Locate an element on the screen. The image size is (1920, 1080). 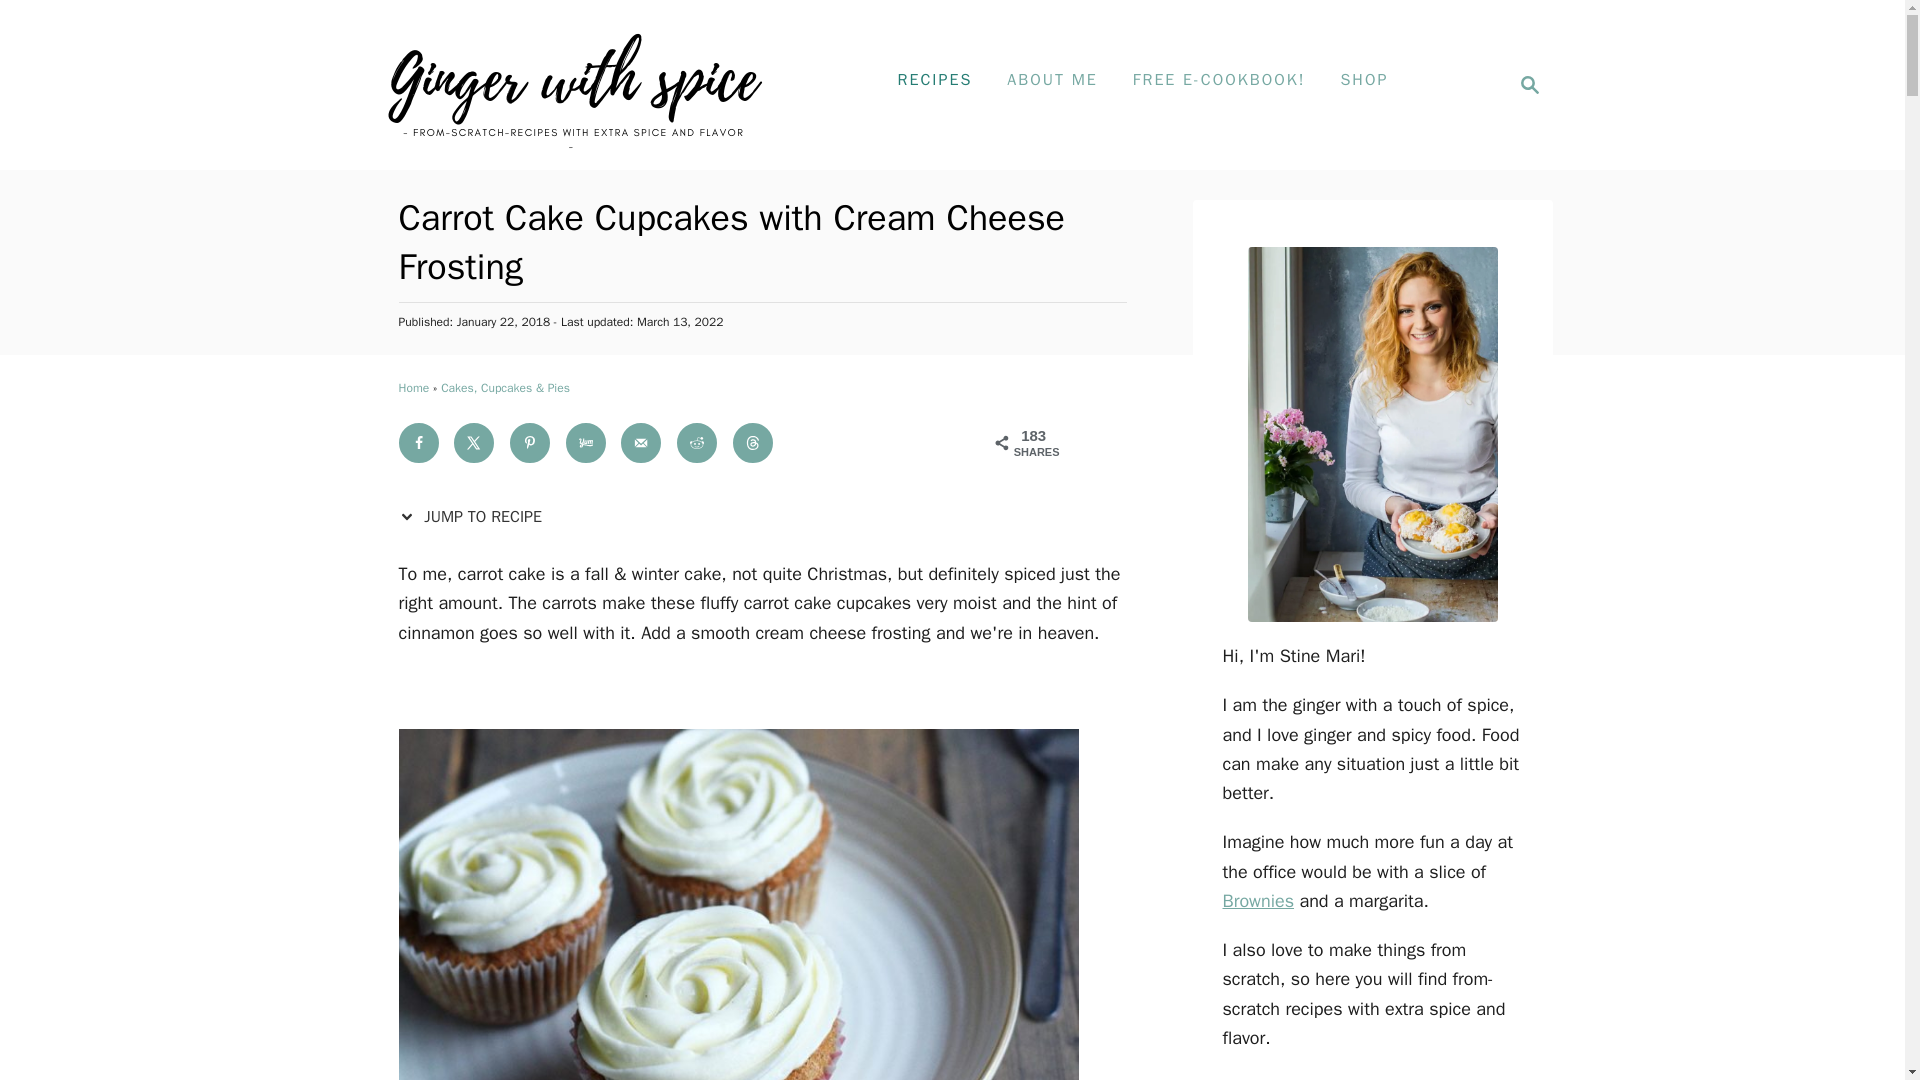
Share on Facebook is located at coordinates (419, 442).